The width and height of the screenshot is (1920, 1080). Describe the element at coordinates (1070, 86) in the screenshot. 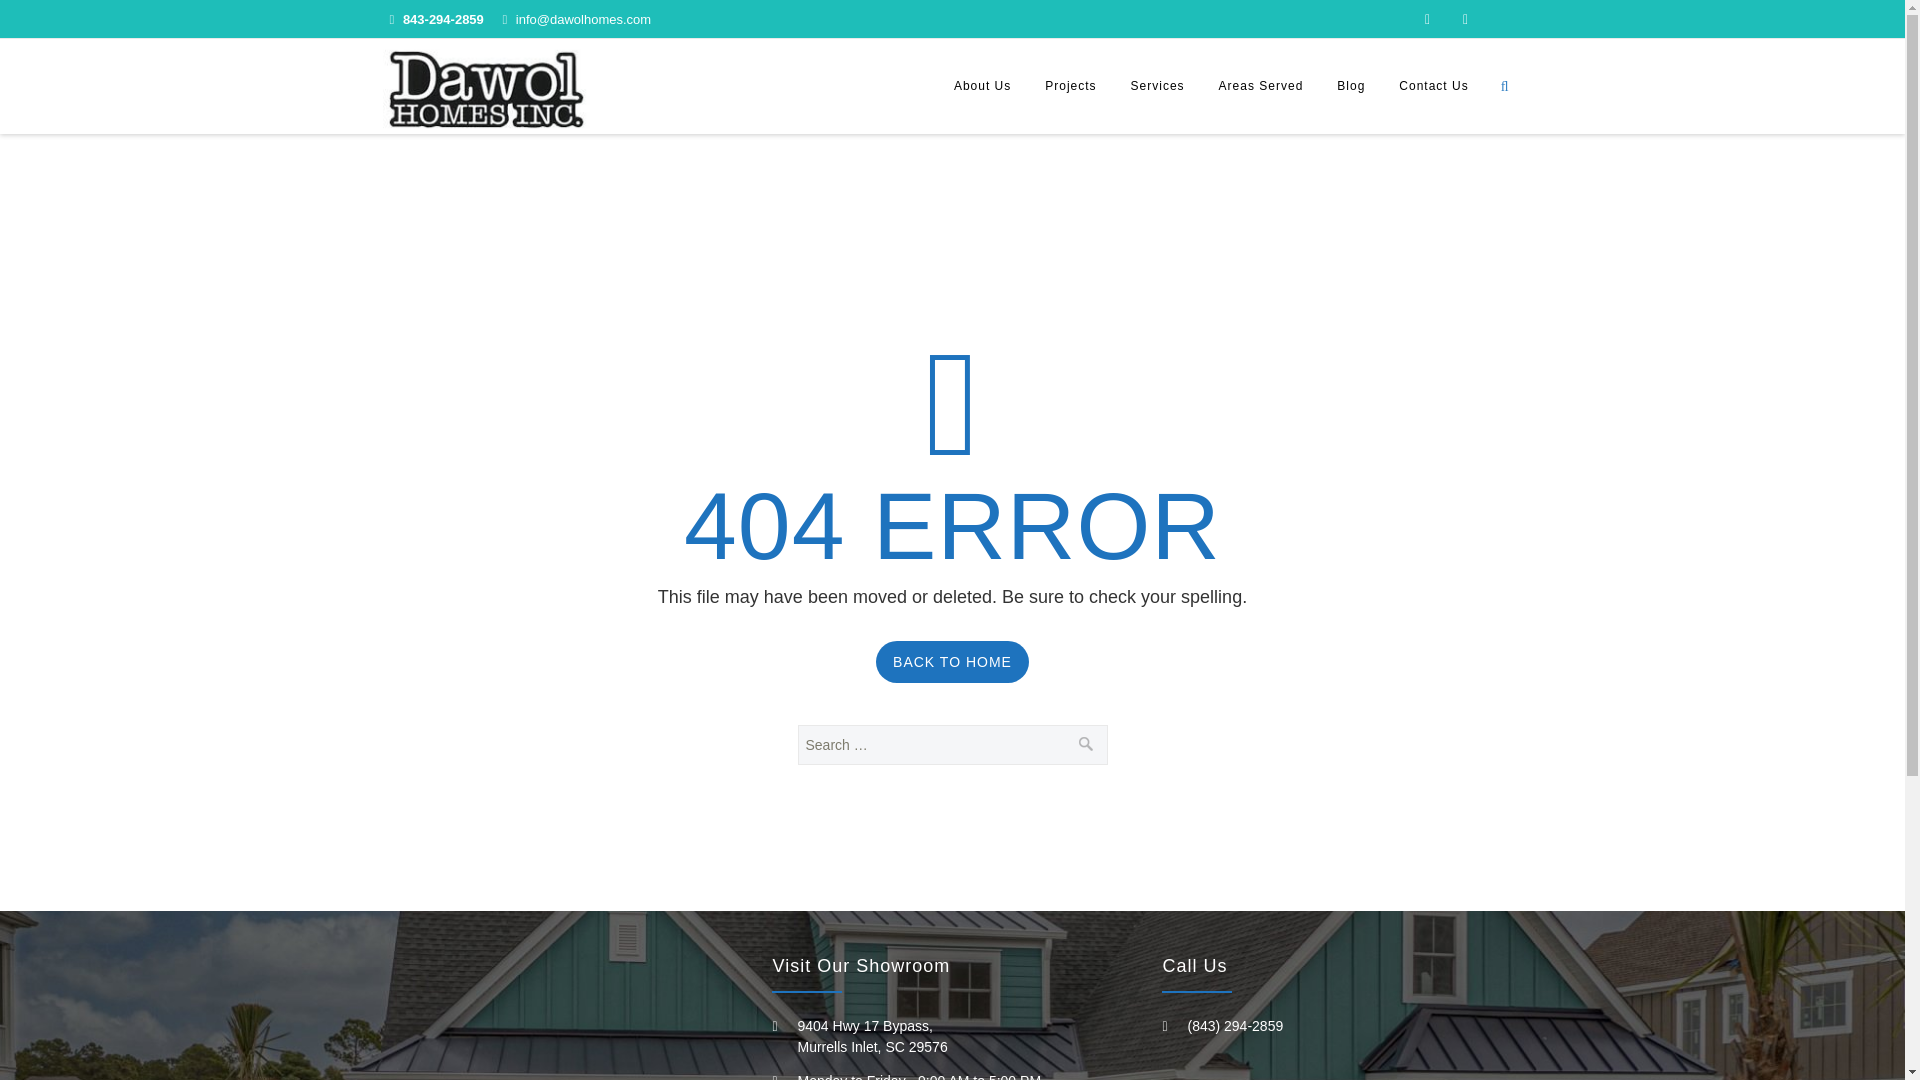

I see `Projects` at that location.